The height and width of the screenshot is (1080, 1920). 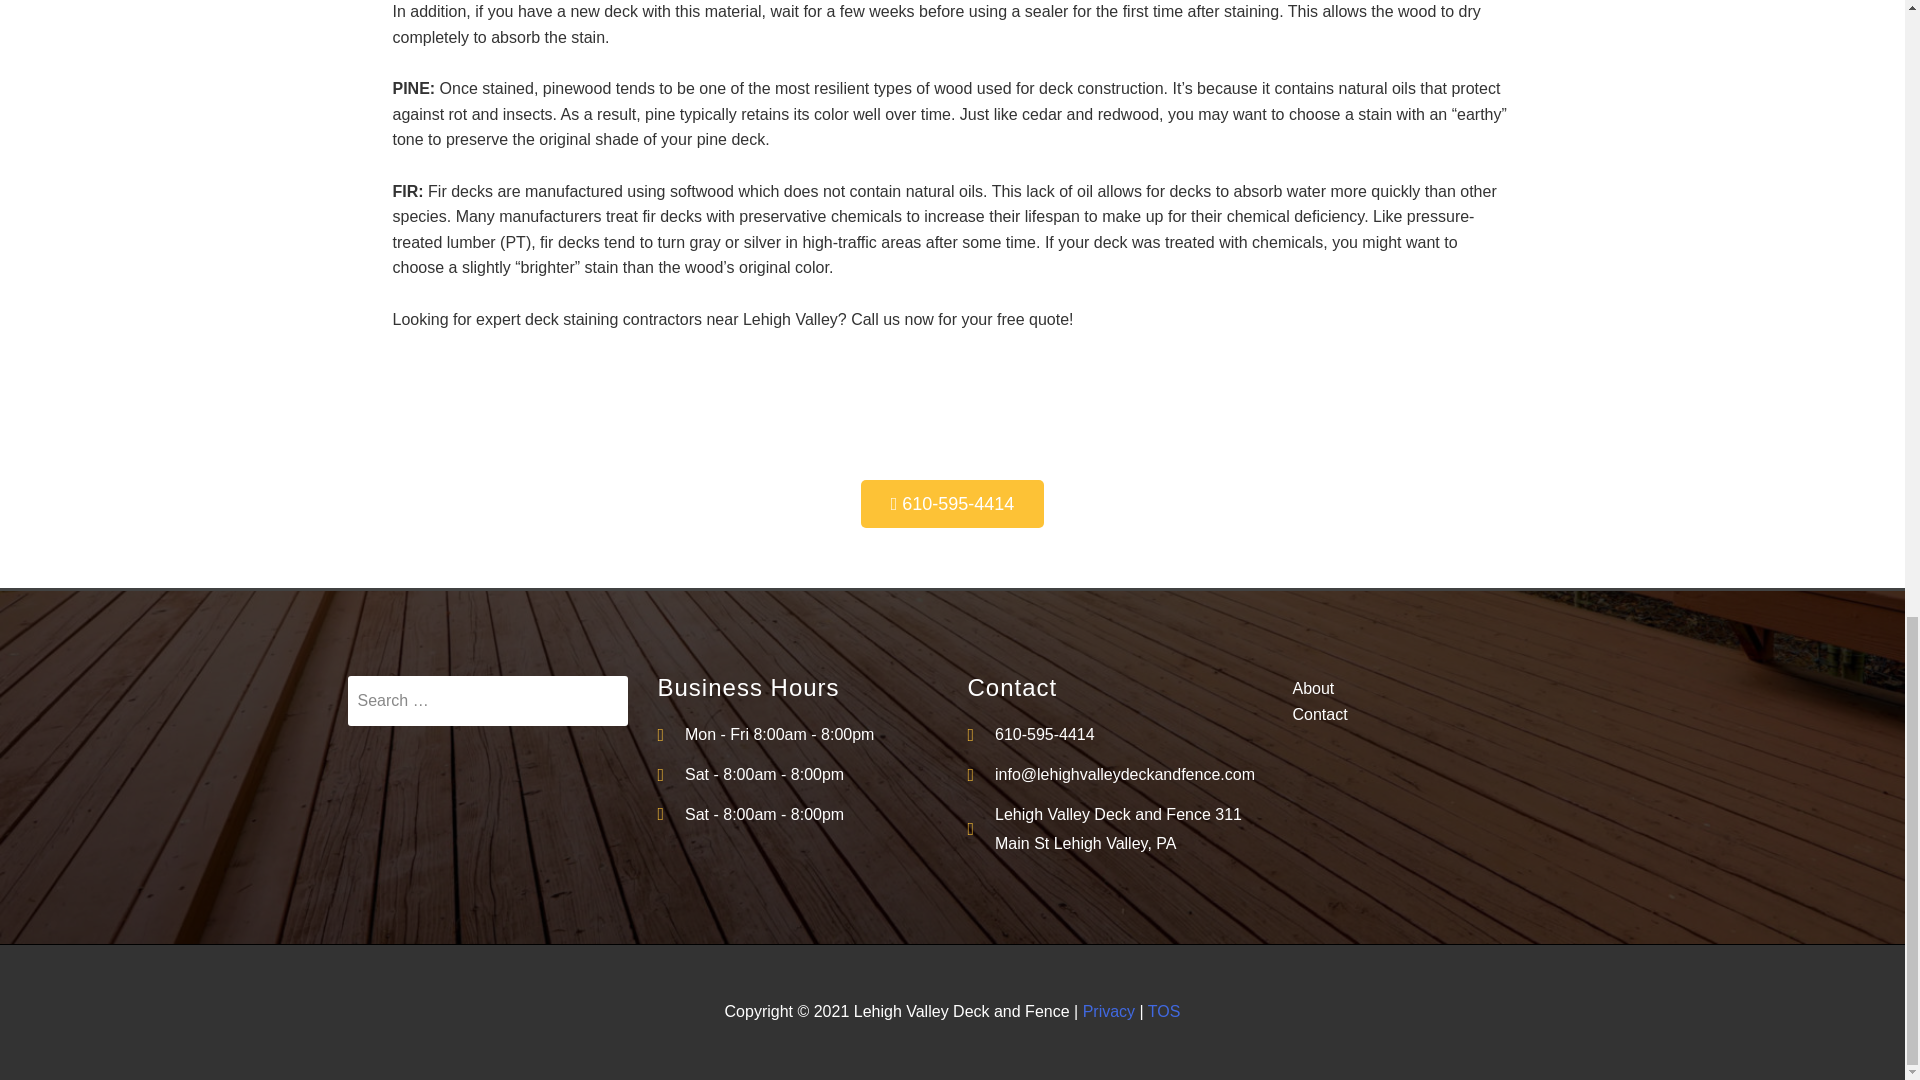 I want to click on Privacy, so click(x=1108, y=1011).